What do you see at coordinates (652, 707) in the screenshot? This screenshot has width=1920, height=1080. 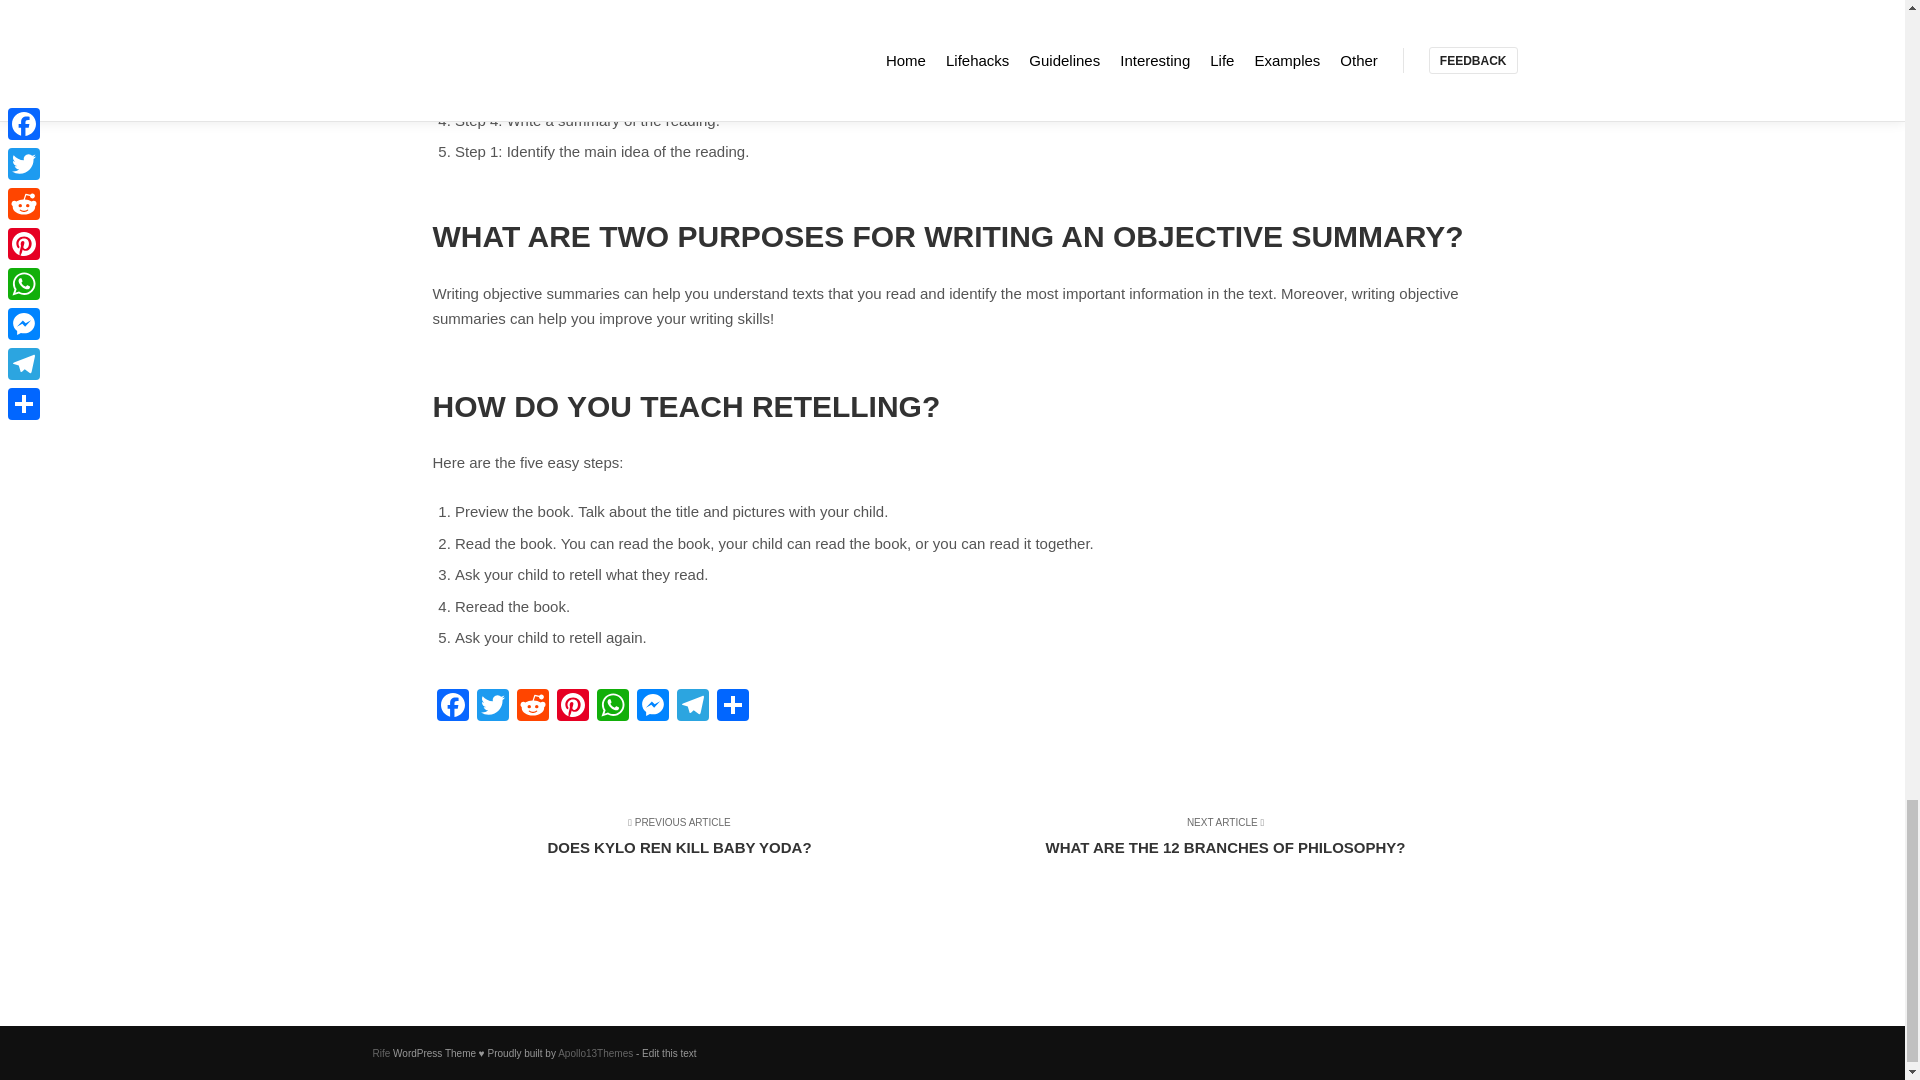 I see `Reddit` at bounding box center [652, 707].